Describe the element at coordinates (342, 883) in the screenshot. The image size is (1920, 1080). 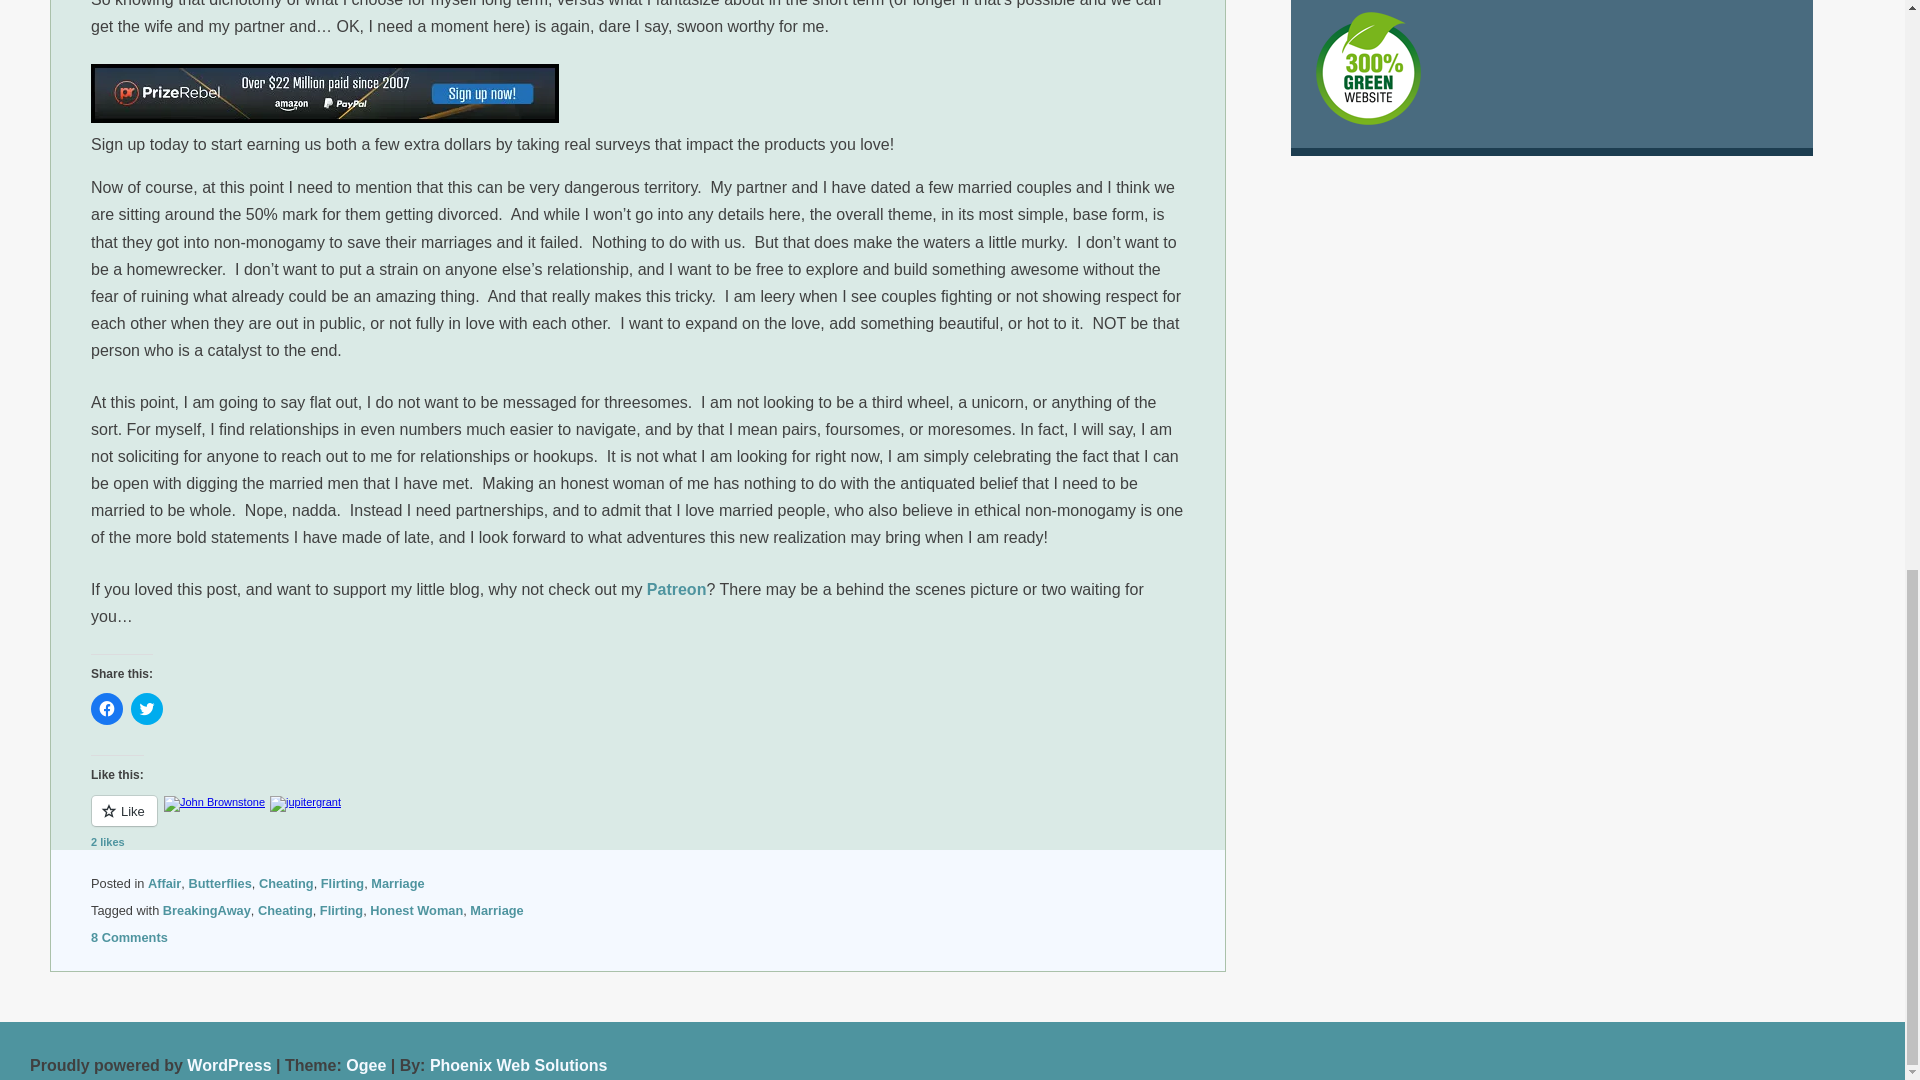
I see `Flirting` at that location.